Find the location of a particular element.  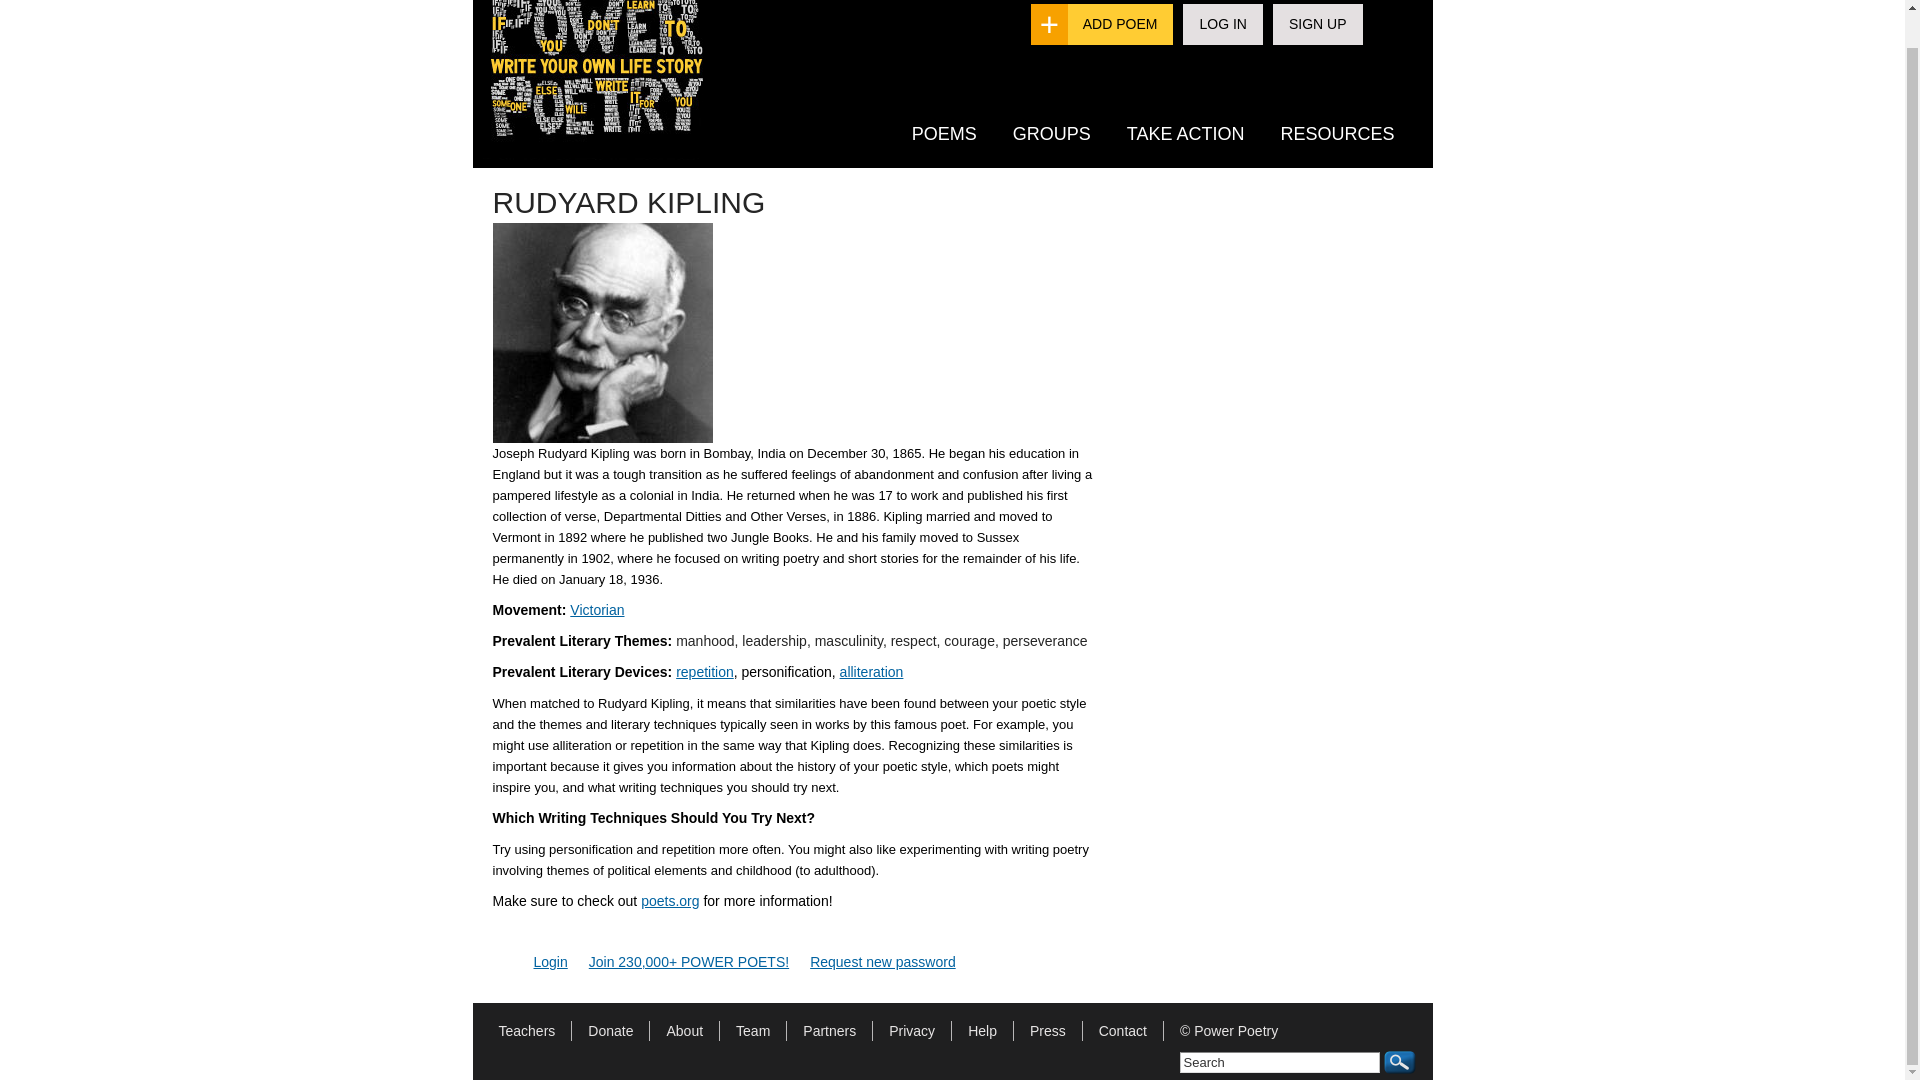

SIGN UP is located at coordinates (1318, 24).